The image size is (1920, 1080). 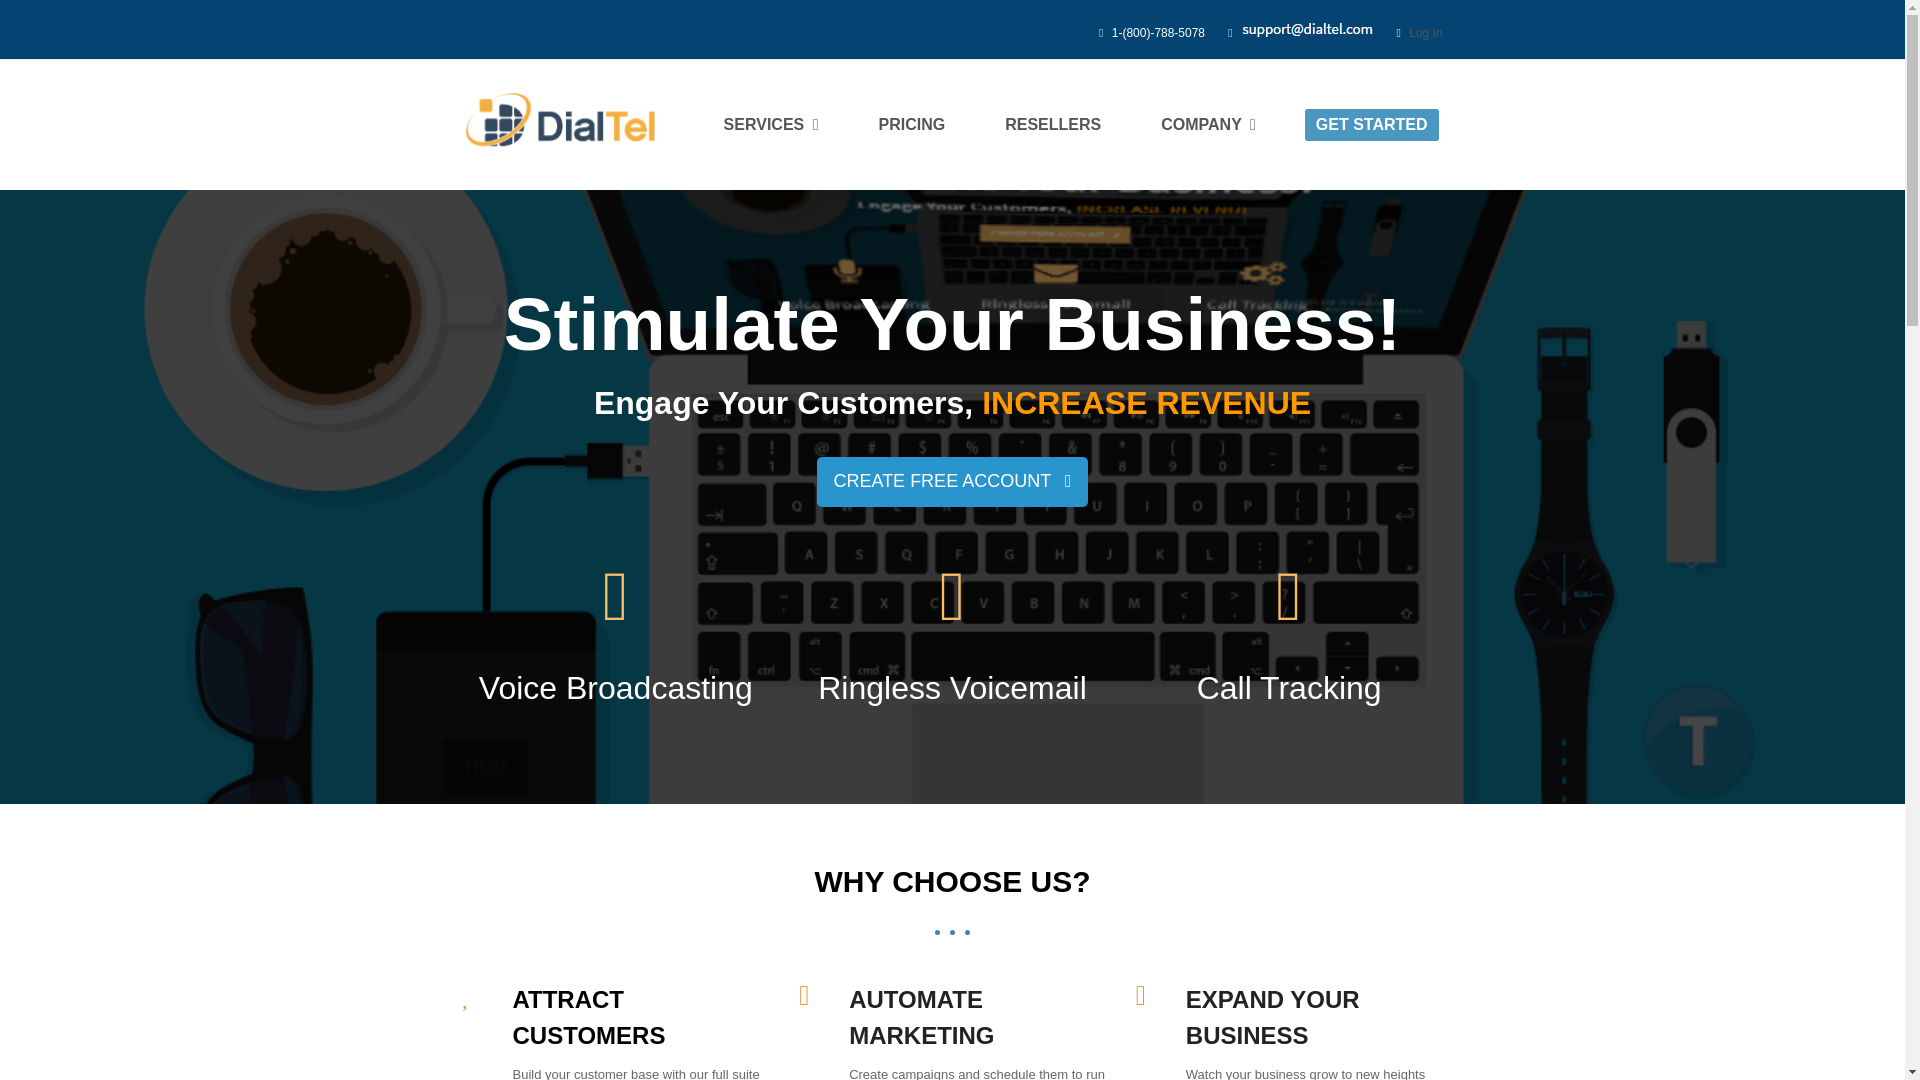 What do you see at coordinates (1372, 125) in the screenshot?
I see `GET STARTED` at bounding box center [1372, 125].